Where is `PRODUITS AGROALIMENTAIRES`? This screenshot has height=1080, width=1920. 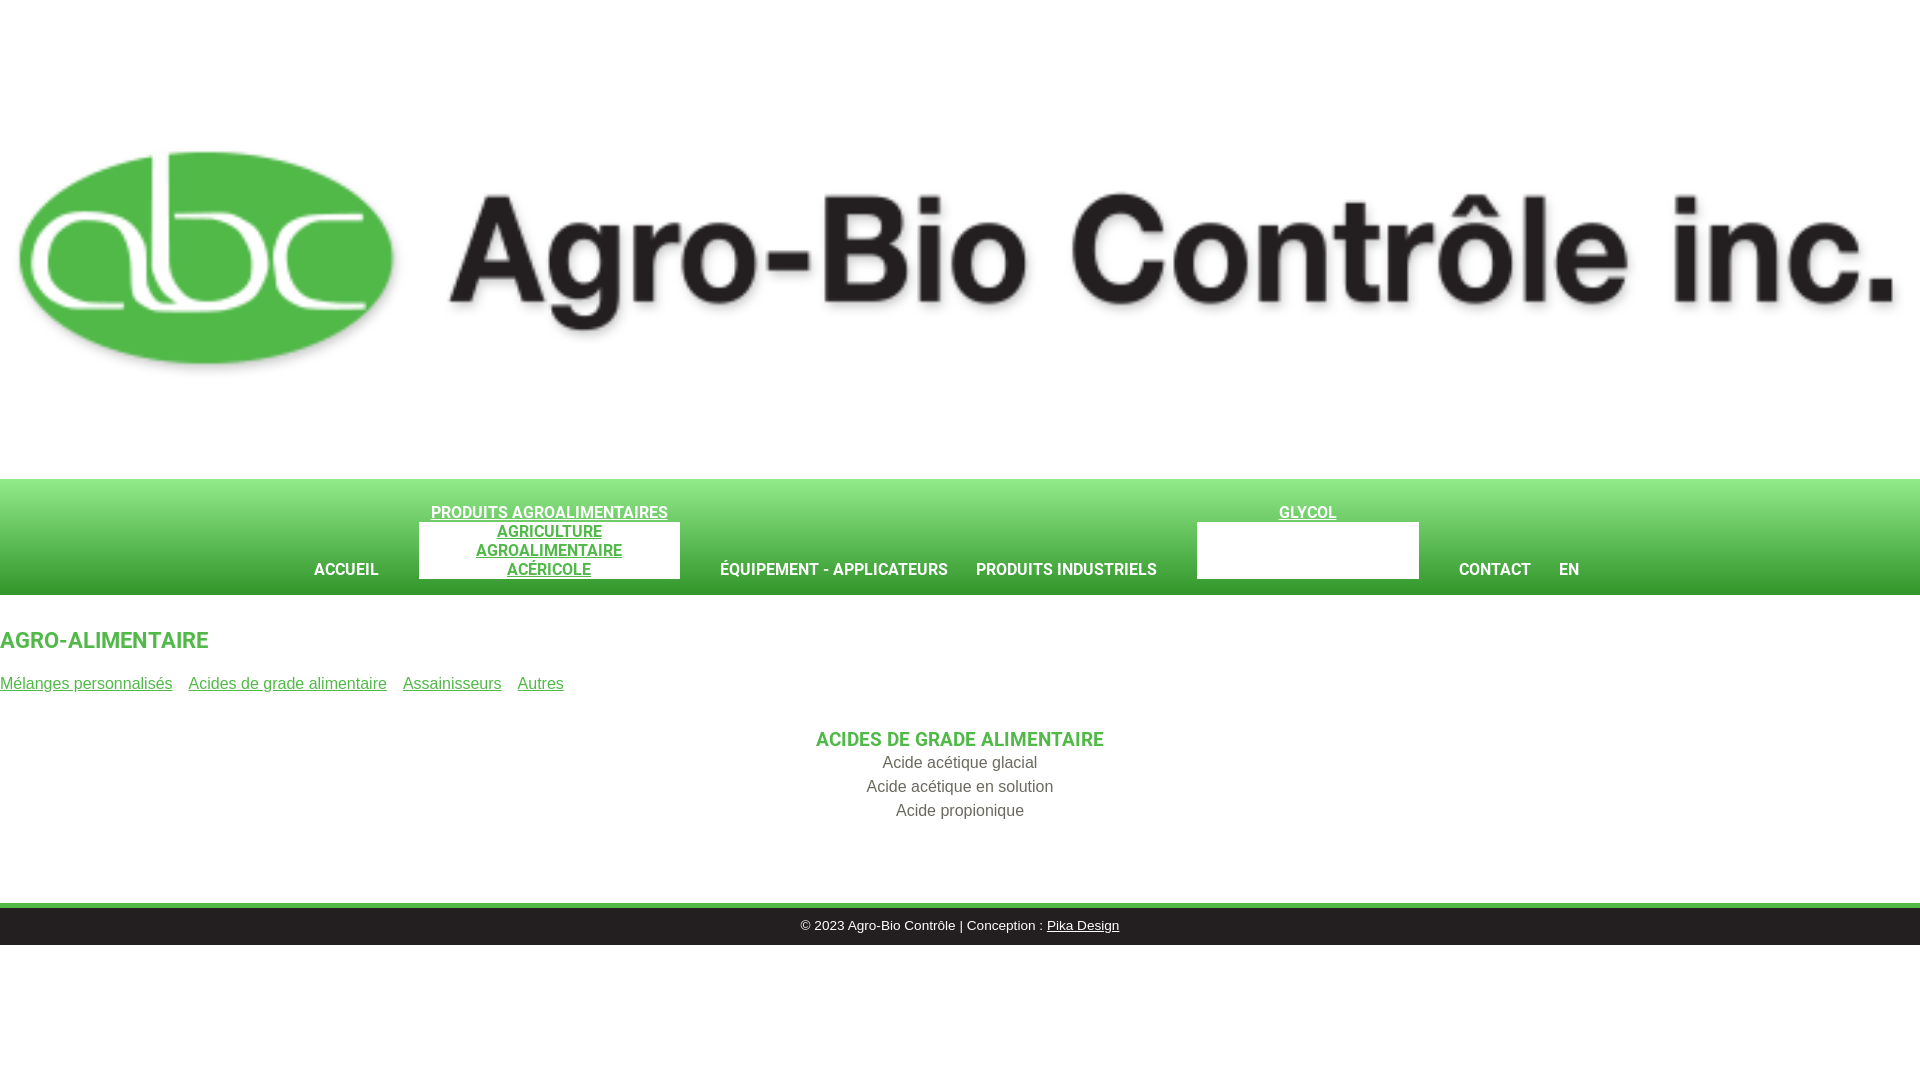
PRODUITS AGROALIMENTAIRES is located at coordinates (548, 512).